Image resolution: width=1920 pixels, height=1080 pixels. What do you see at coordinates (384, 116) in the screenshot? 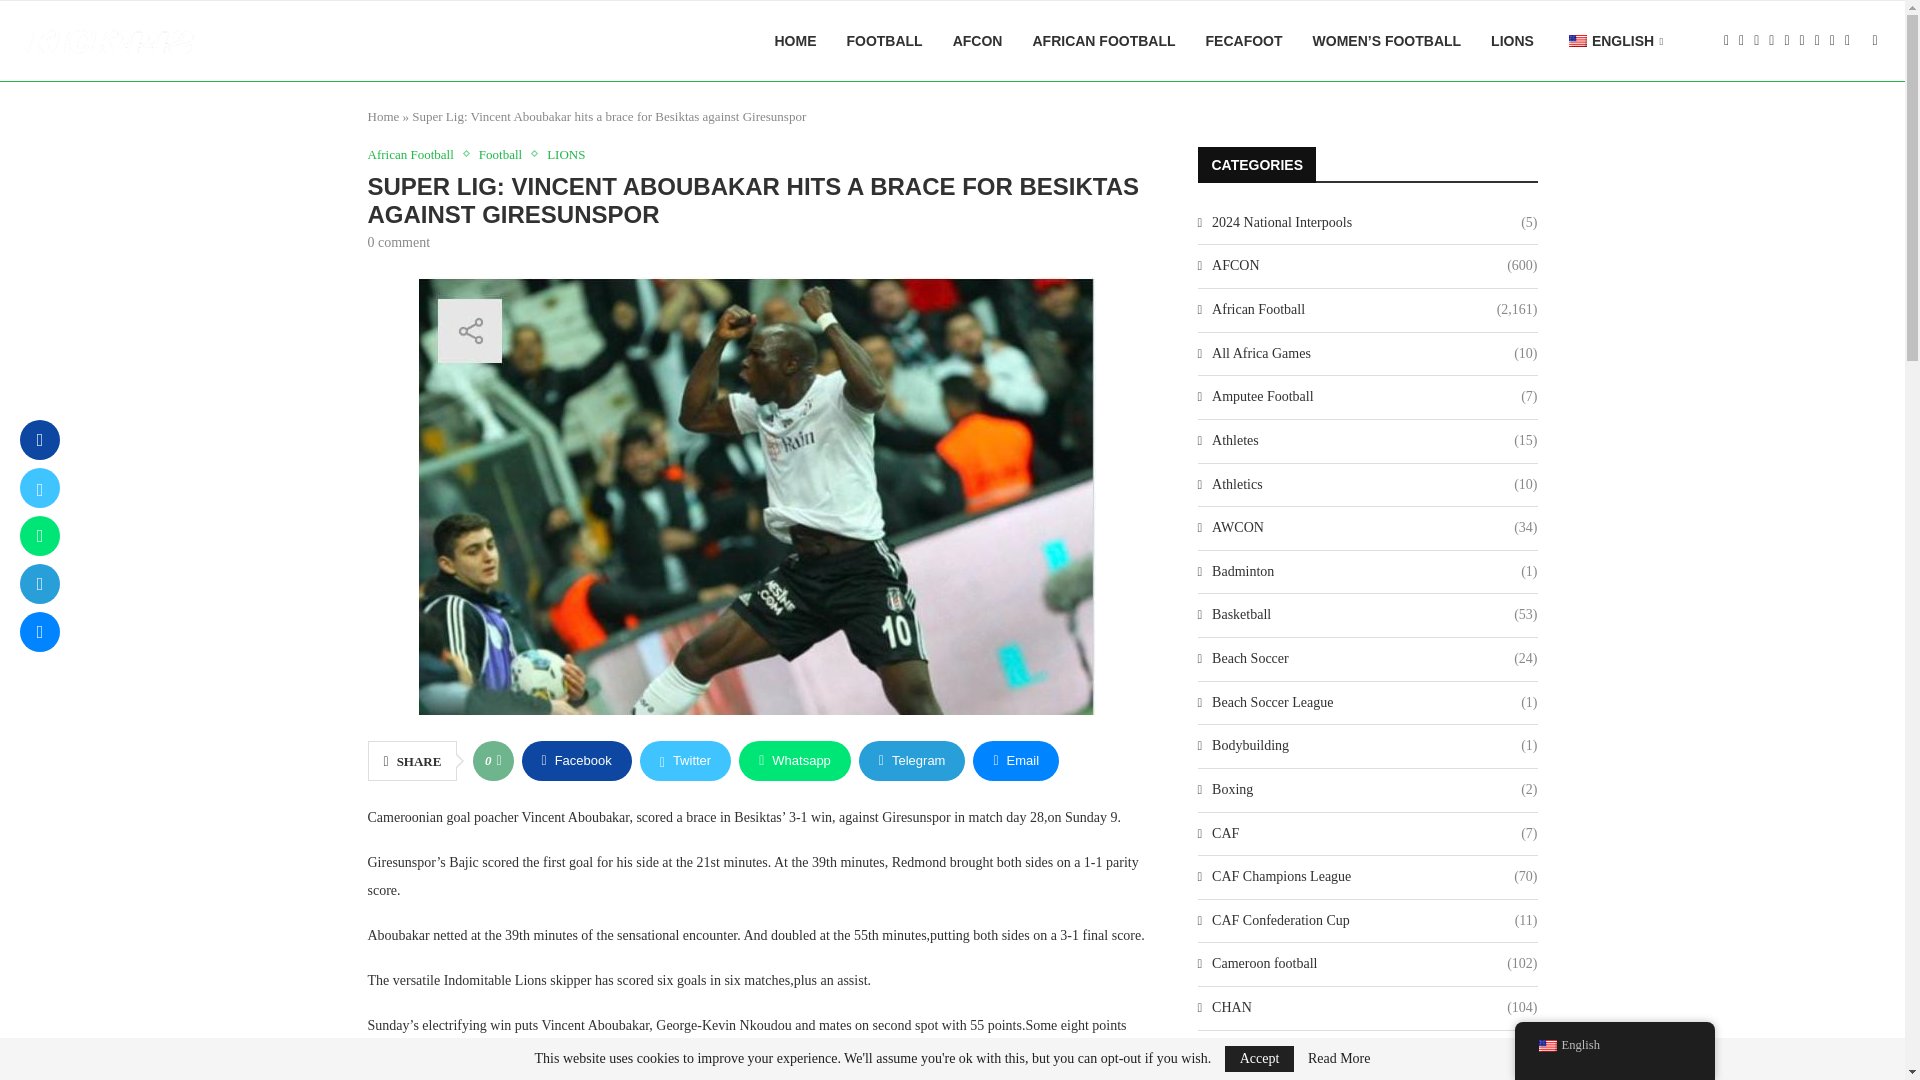
I see `Home` at bounding box center [384, 116].